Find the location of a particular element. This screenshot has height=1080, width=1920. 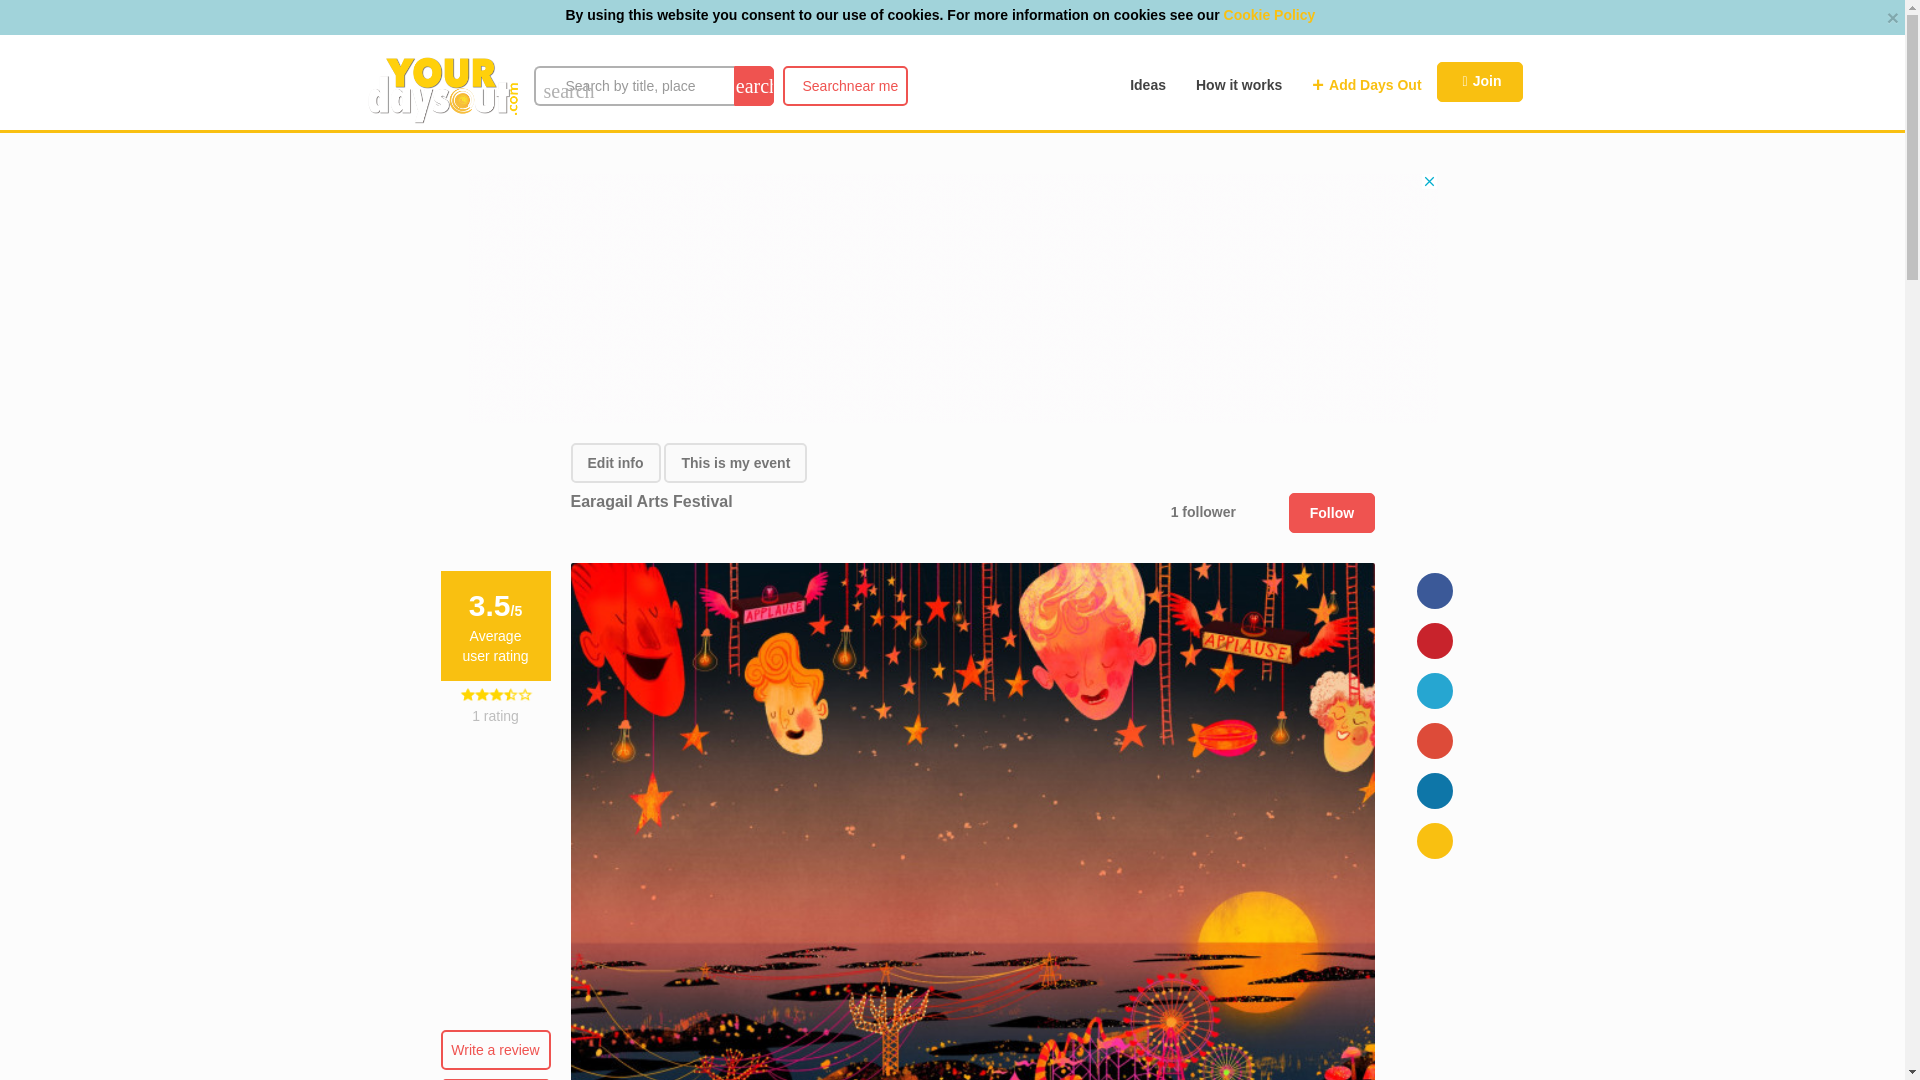

Edit info is located at coordinates (615, 462).